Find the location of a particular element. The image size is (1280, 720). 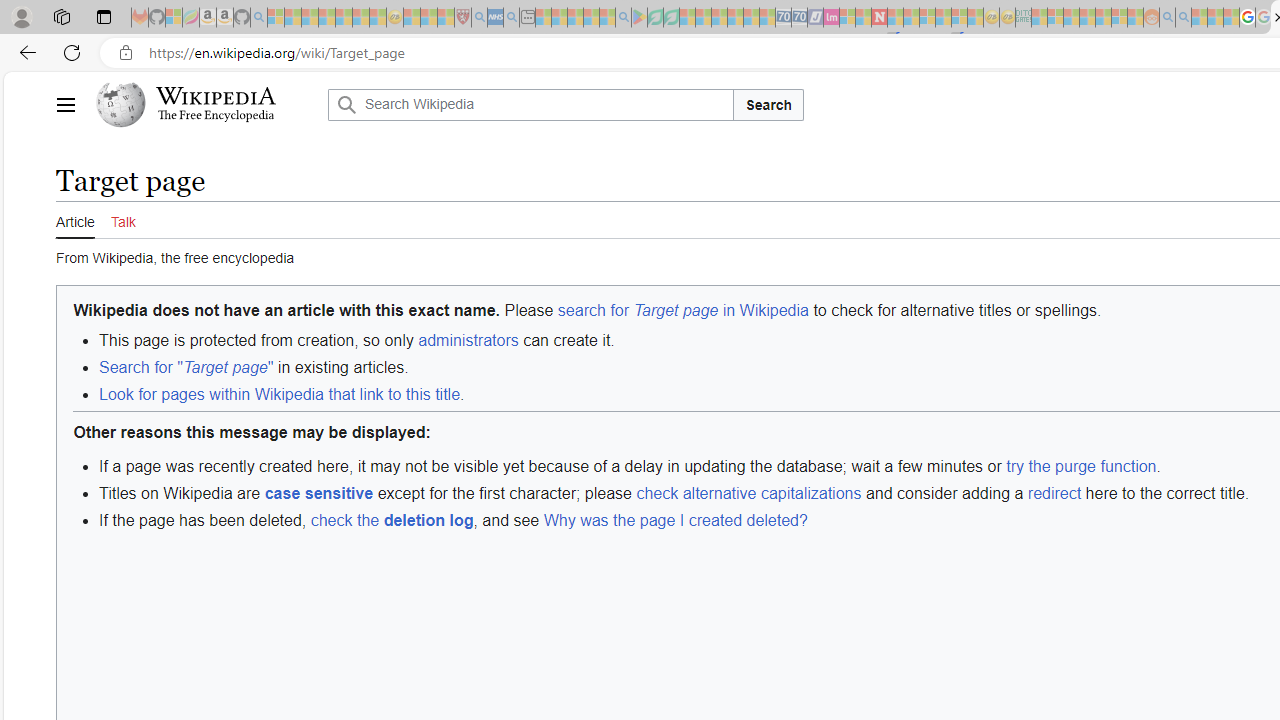

The Free Encyclopedia is located at coordinates (216, 116).